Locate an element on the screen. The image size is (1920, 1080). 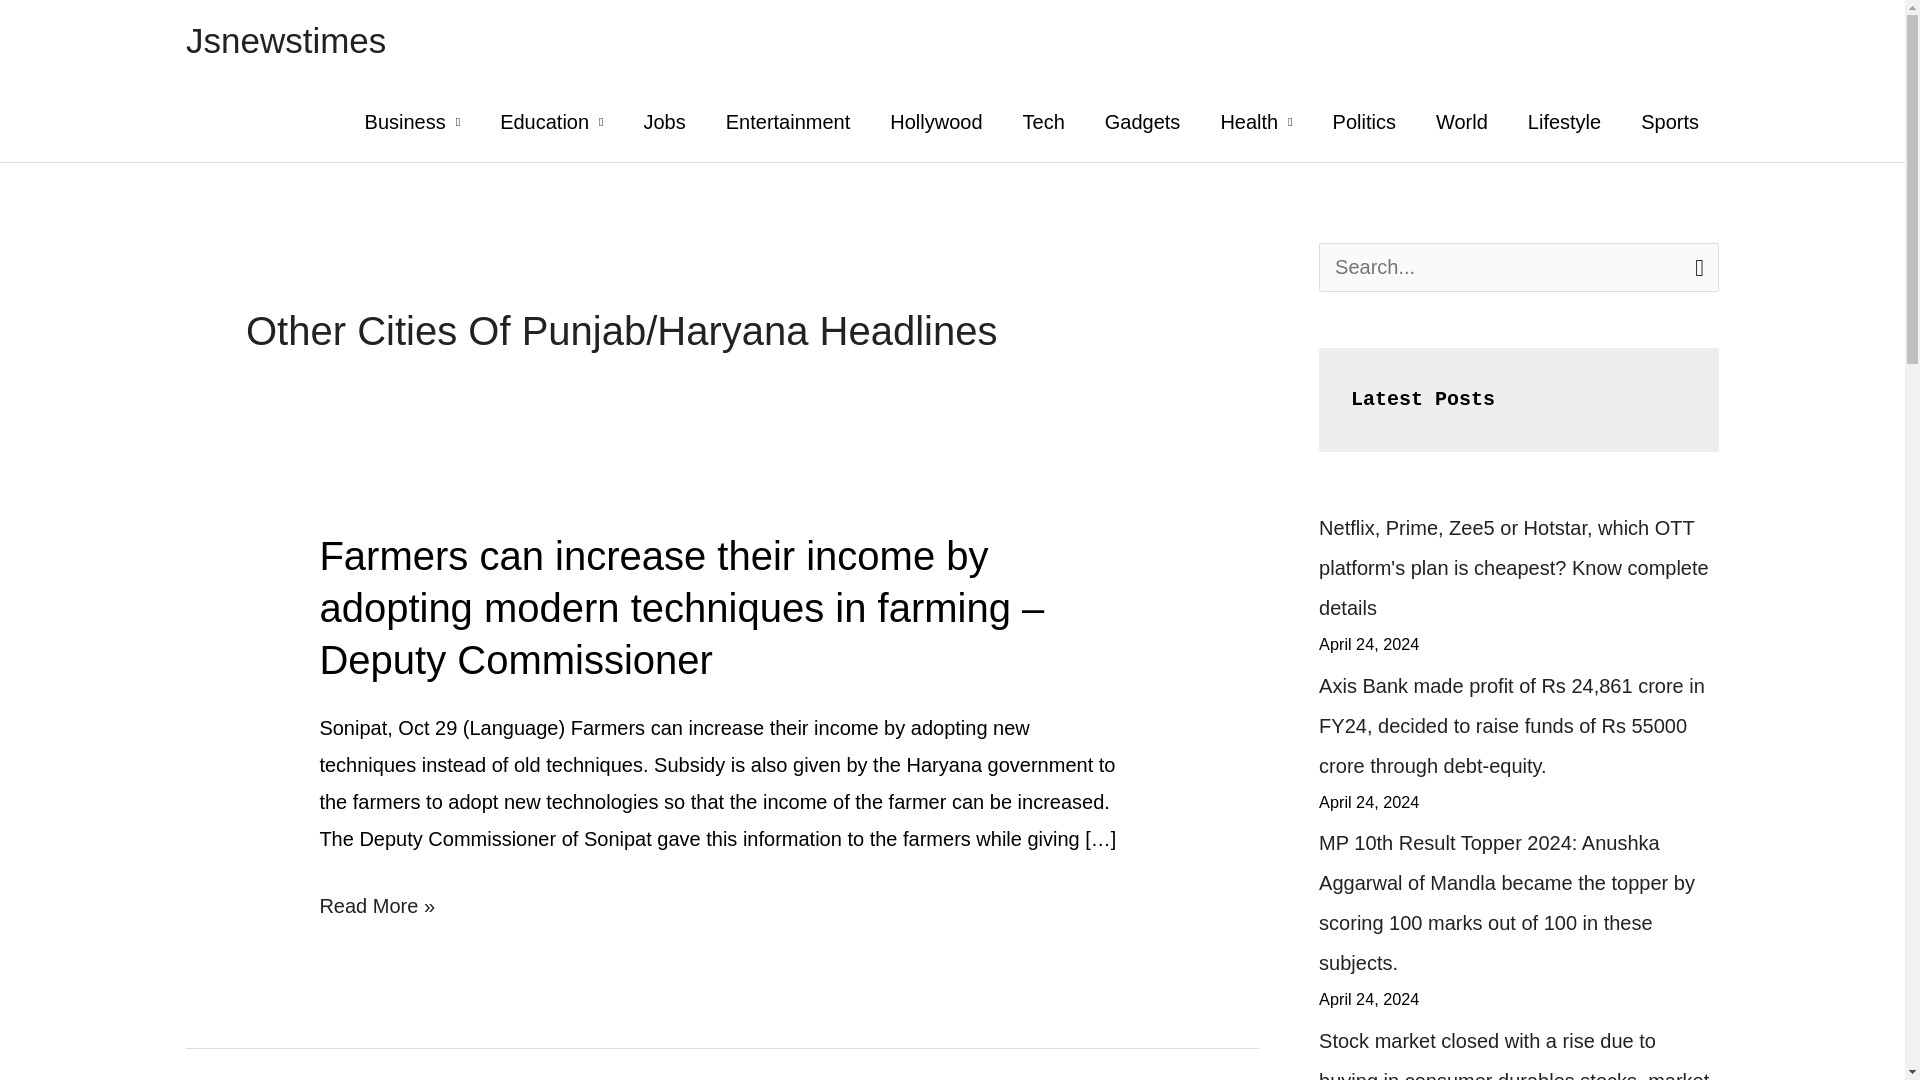
Tech is located at coordinates (1043, 122).